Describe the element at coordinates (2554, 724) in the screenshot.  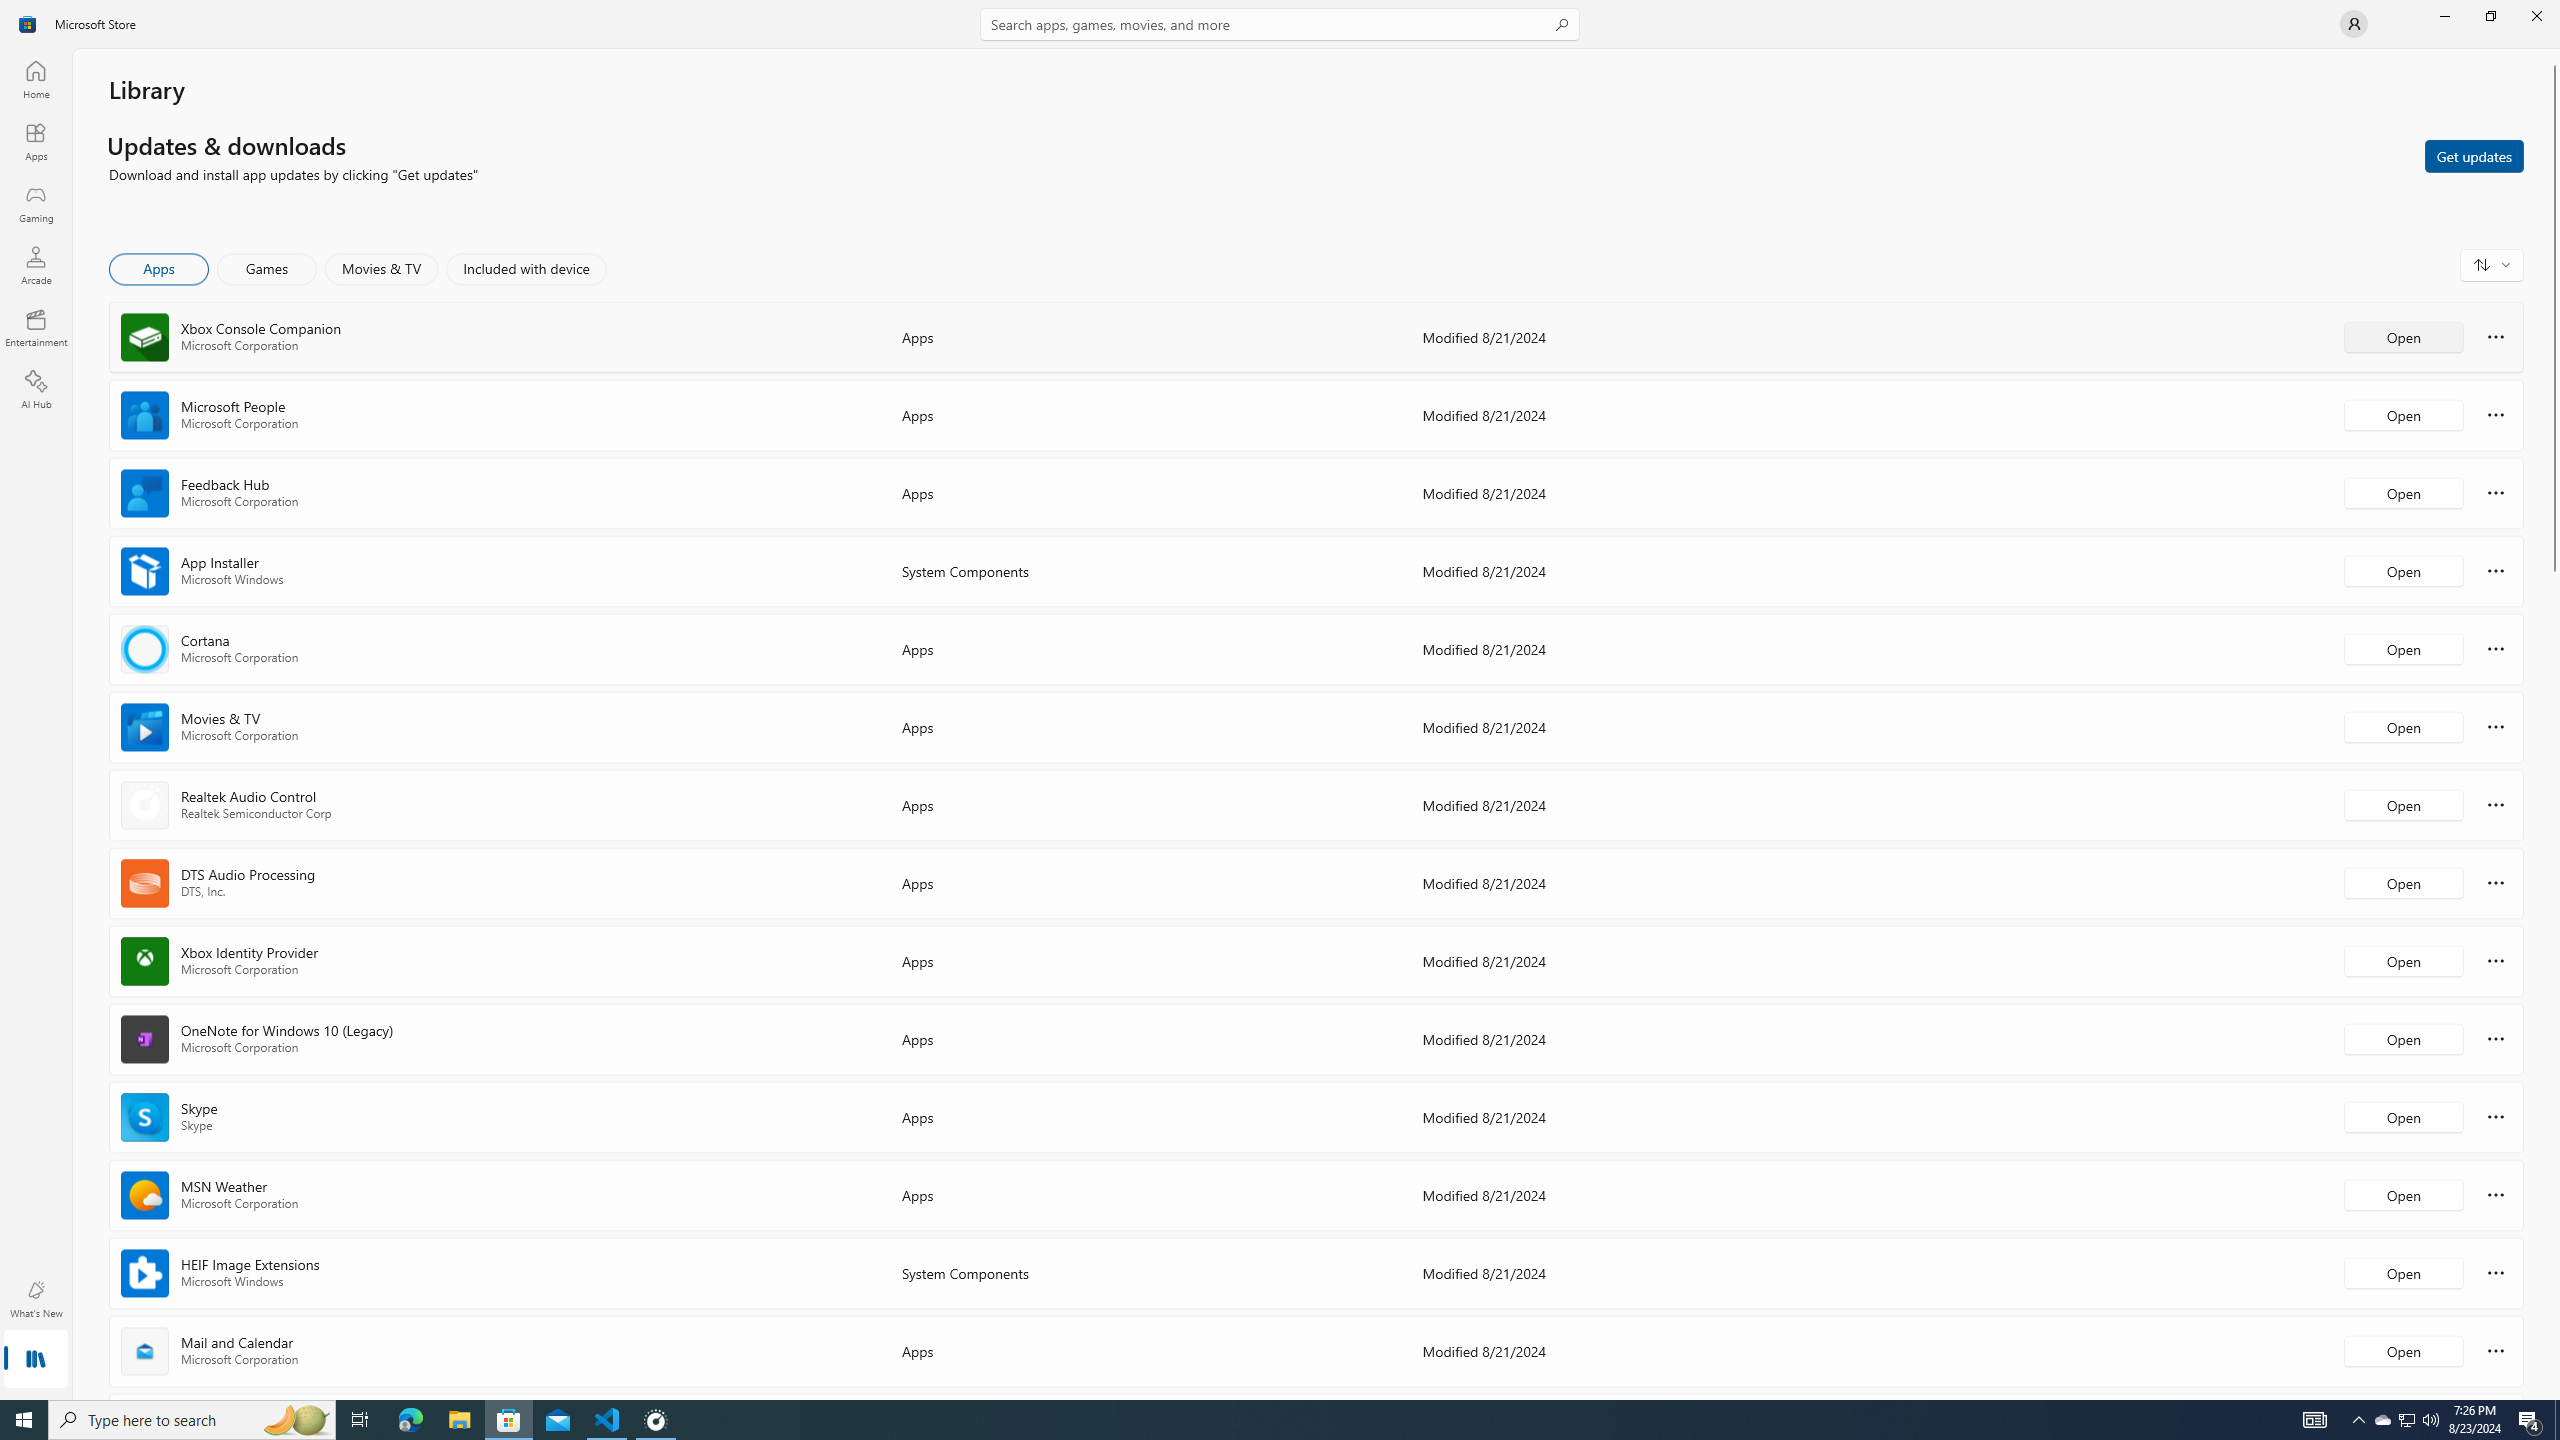
I see `Vertical` at that location.